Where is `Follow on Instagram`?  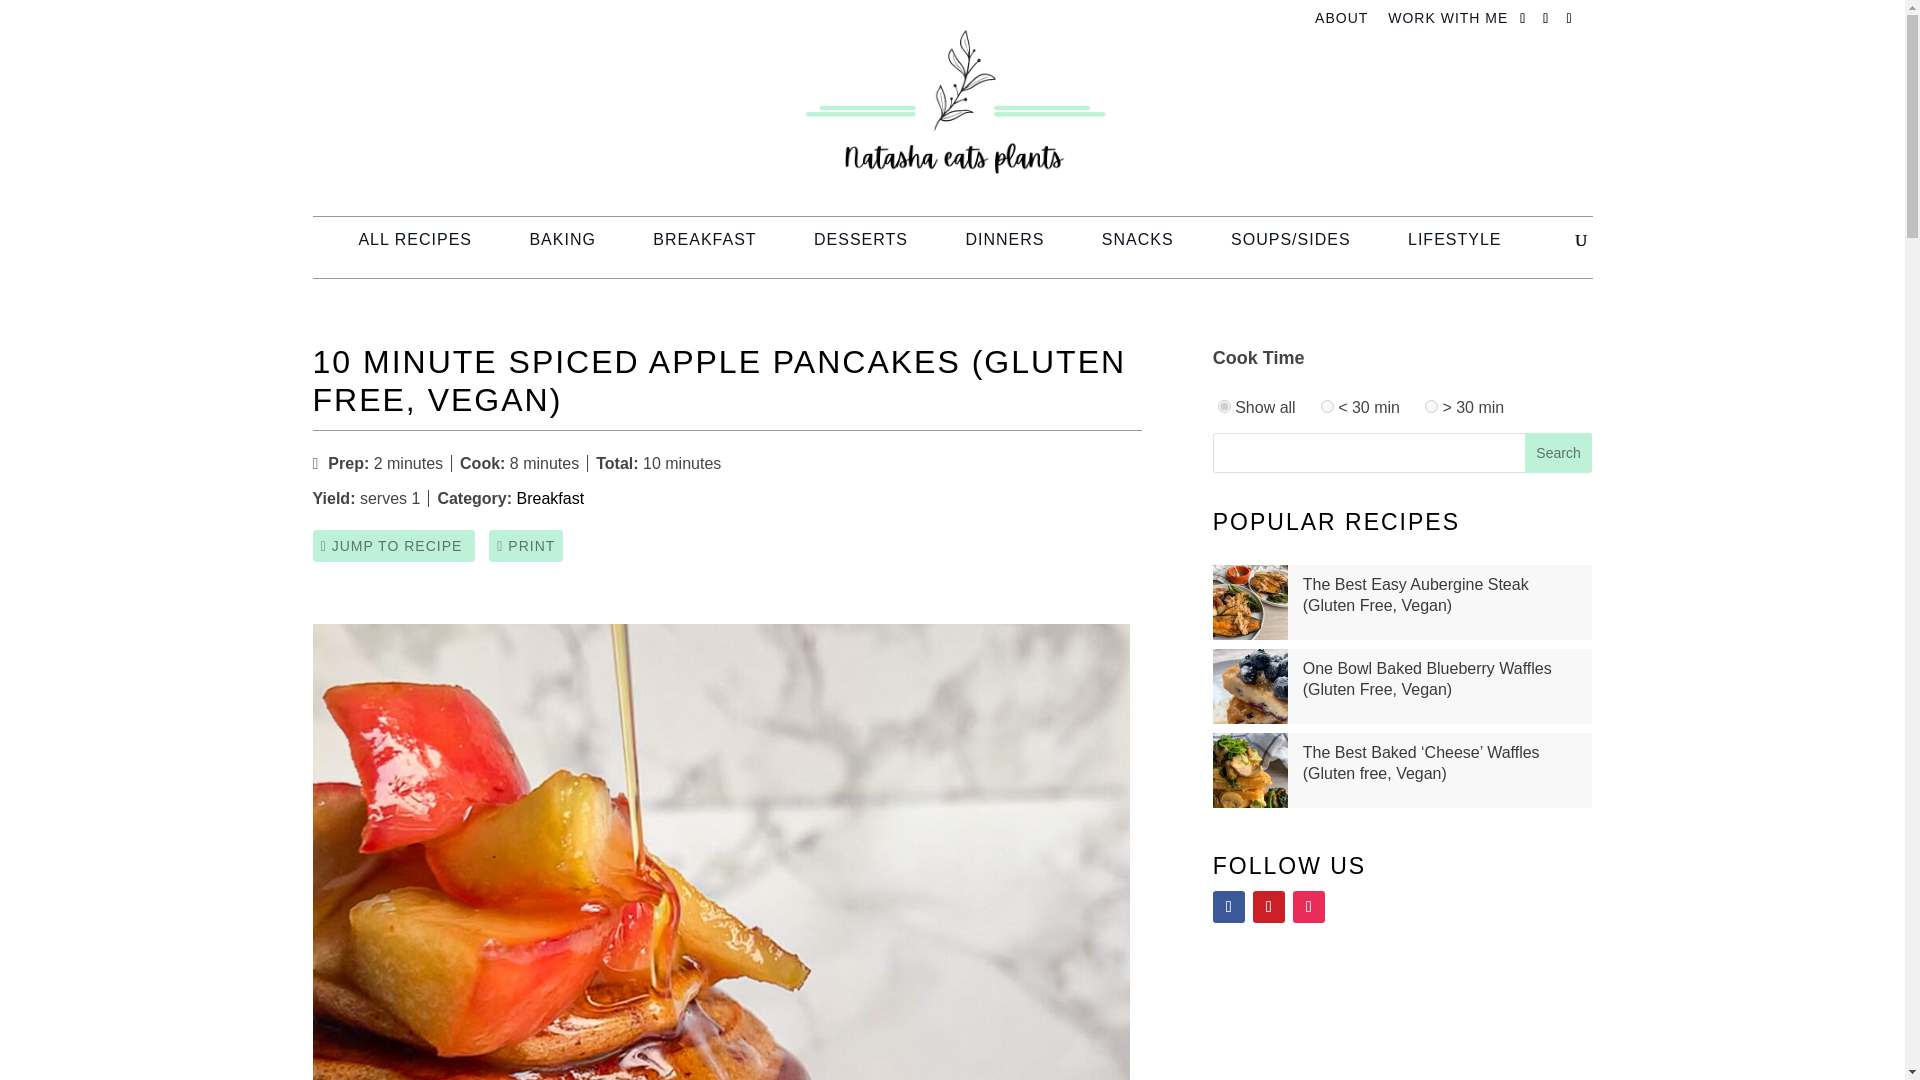
Follow on Instagram is located at coordinates (1308, 907).